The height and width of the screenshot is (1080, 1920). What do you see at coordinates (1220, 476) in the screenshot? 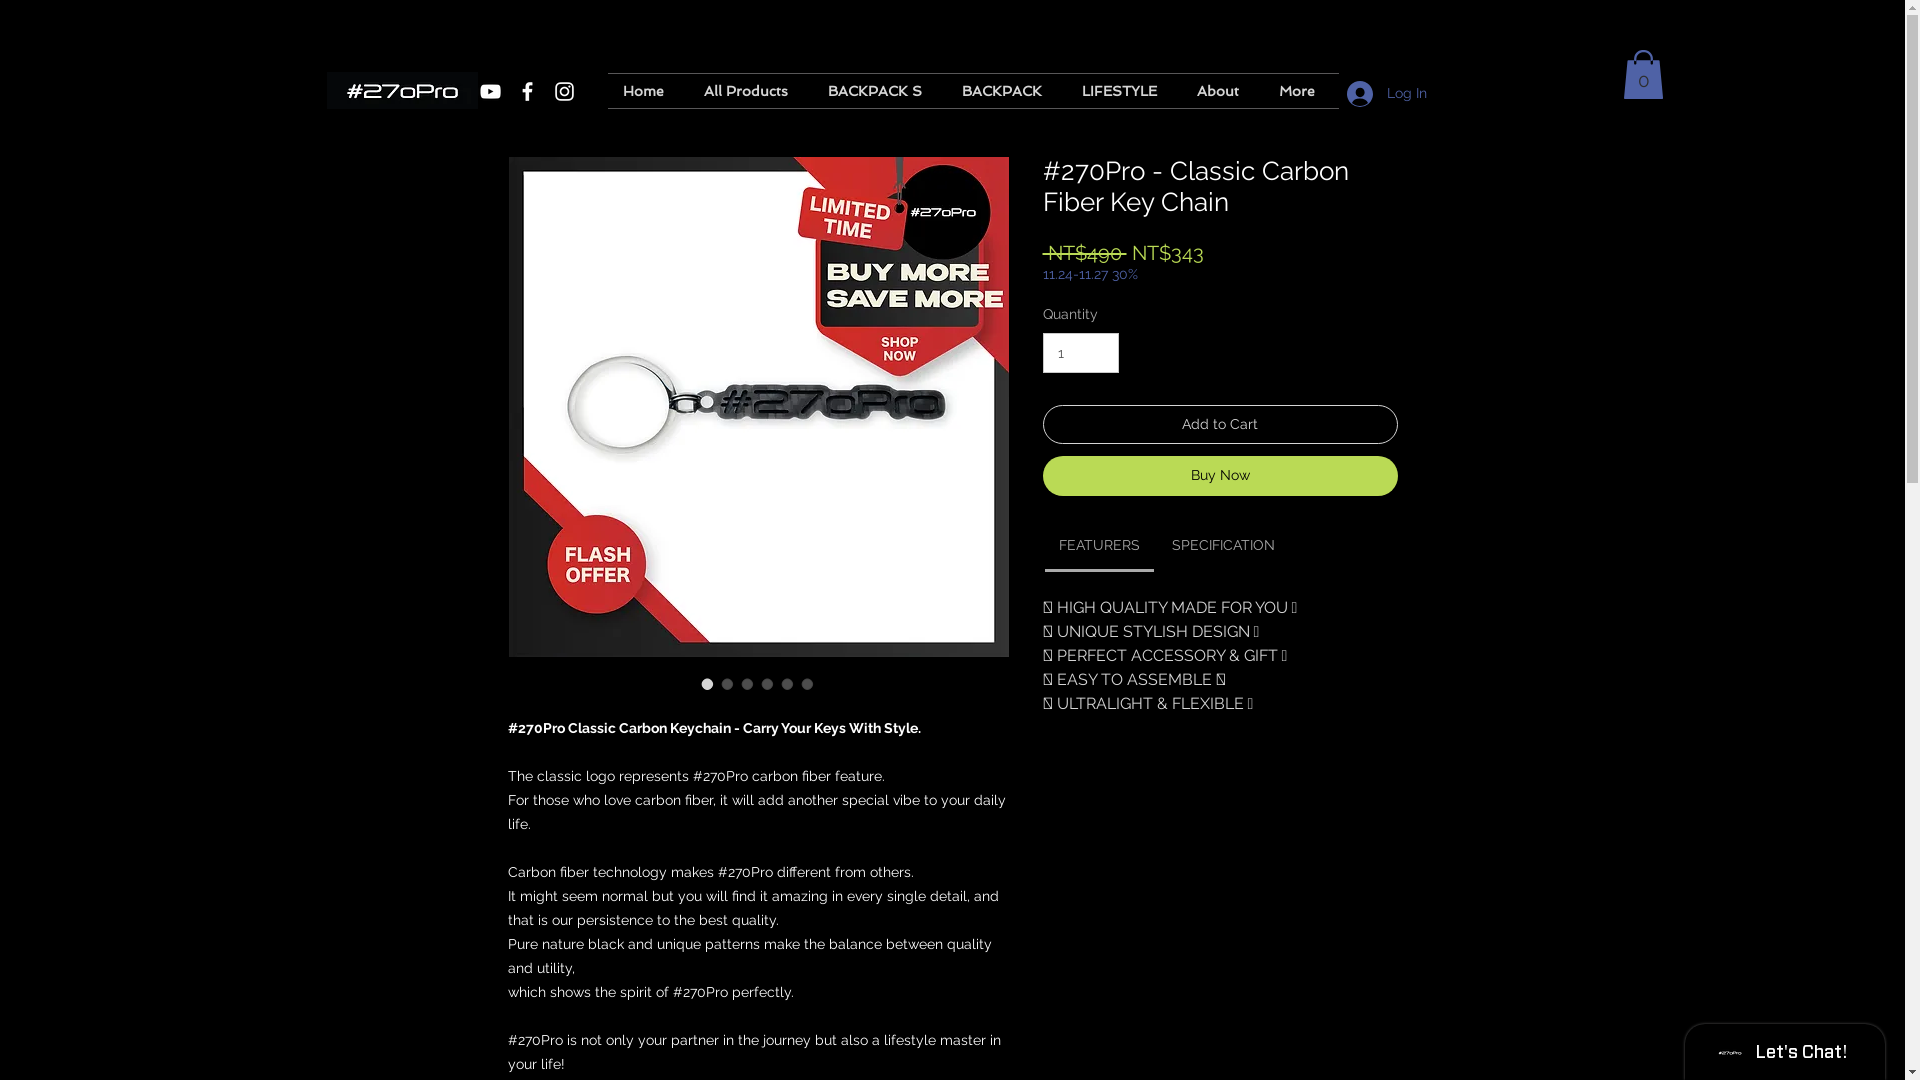
I see `Buy Now` at bounding box center [1220, 476].